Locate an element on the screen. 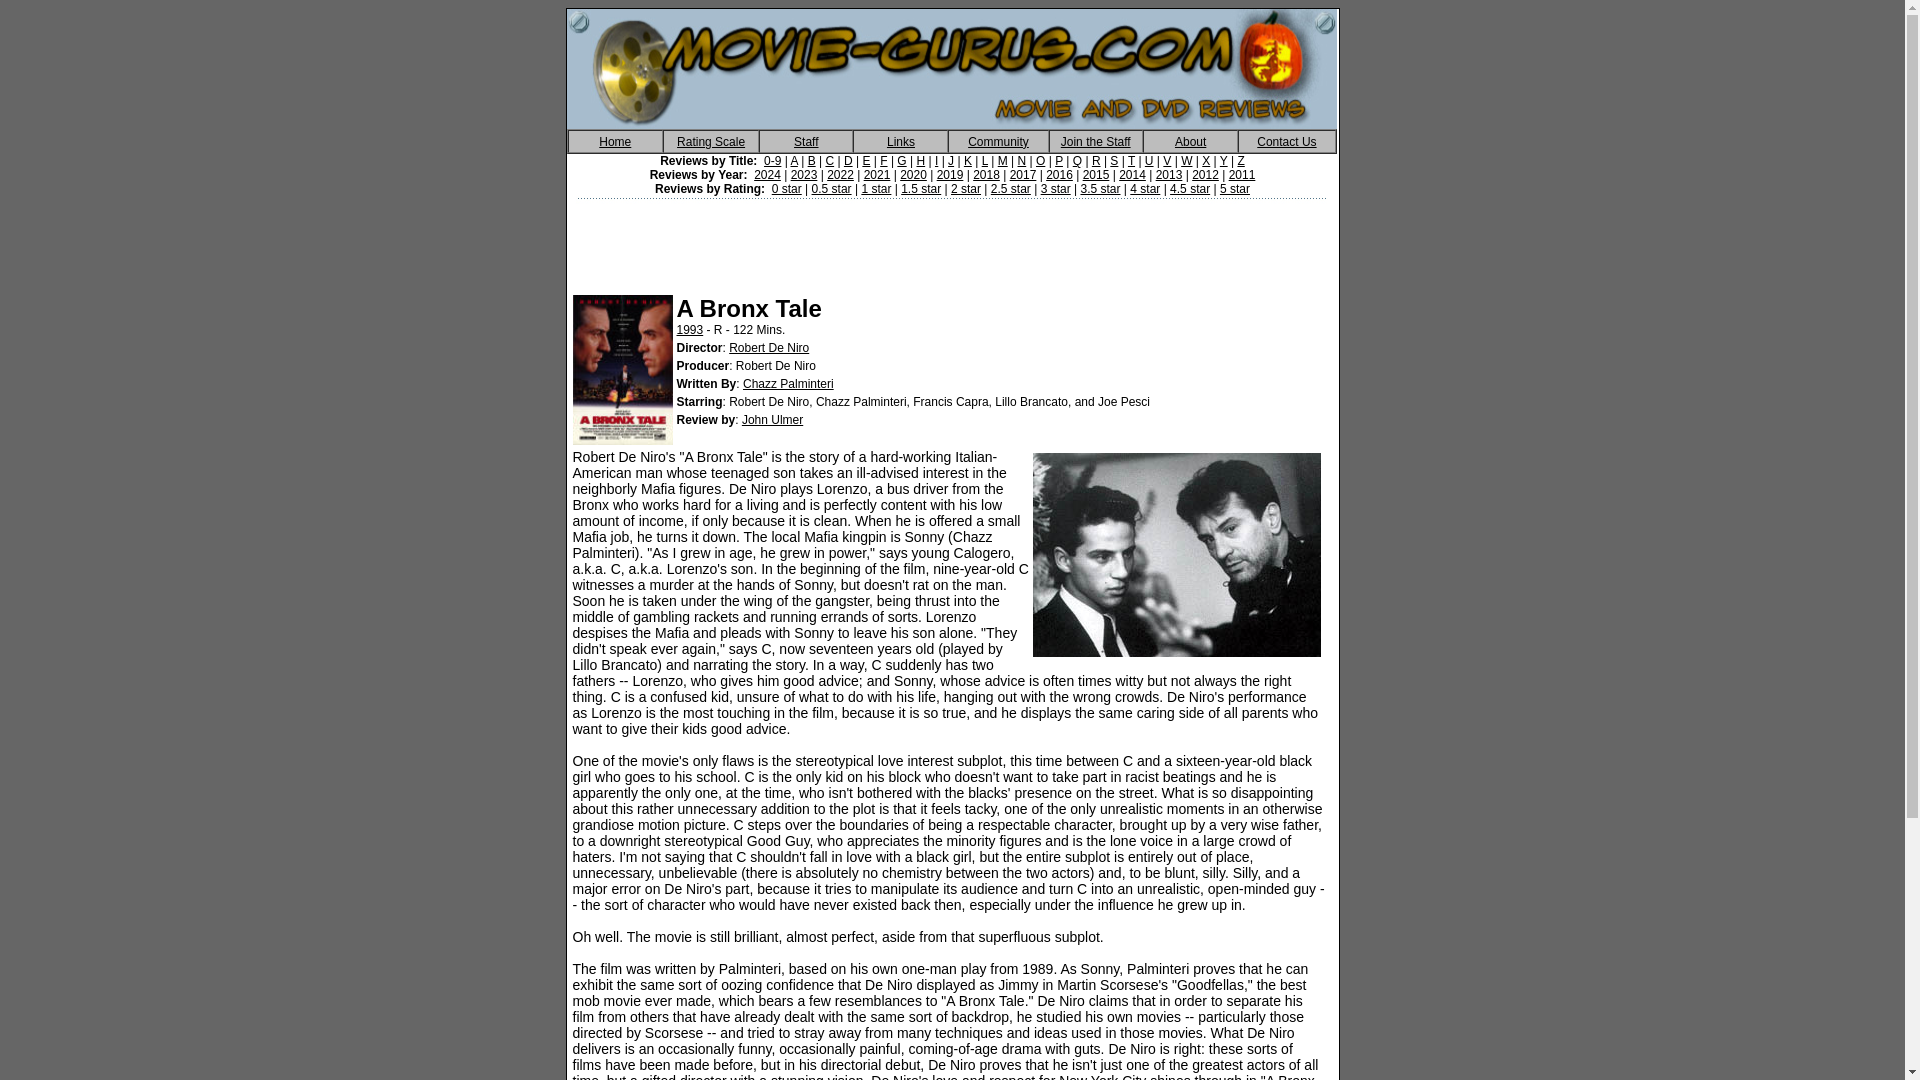 This screenshot has height=1080, width=1920. 2023 is located at coordinates (804, 175).